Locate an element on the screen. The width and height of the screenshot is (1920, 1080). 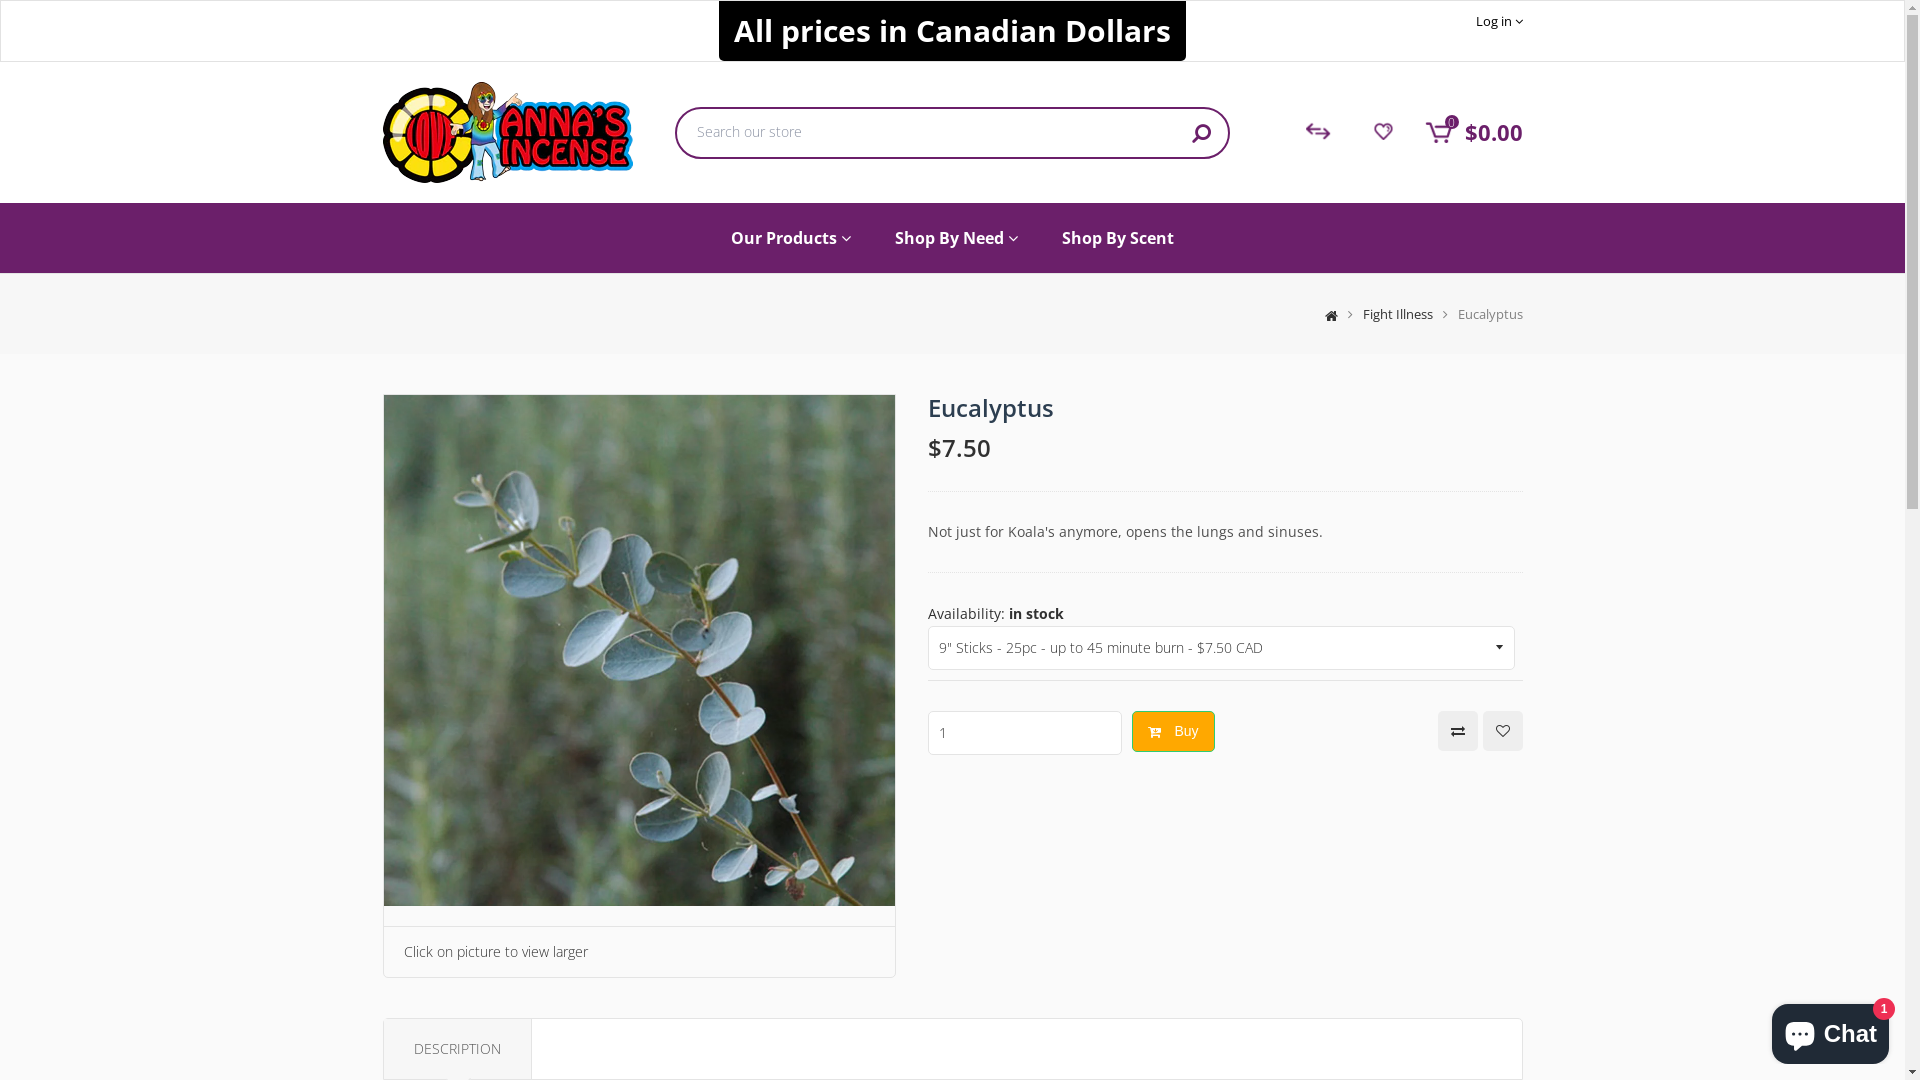
Shop By Scent is located at coordinates (1118, 238).